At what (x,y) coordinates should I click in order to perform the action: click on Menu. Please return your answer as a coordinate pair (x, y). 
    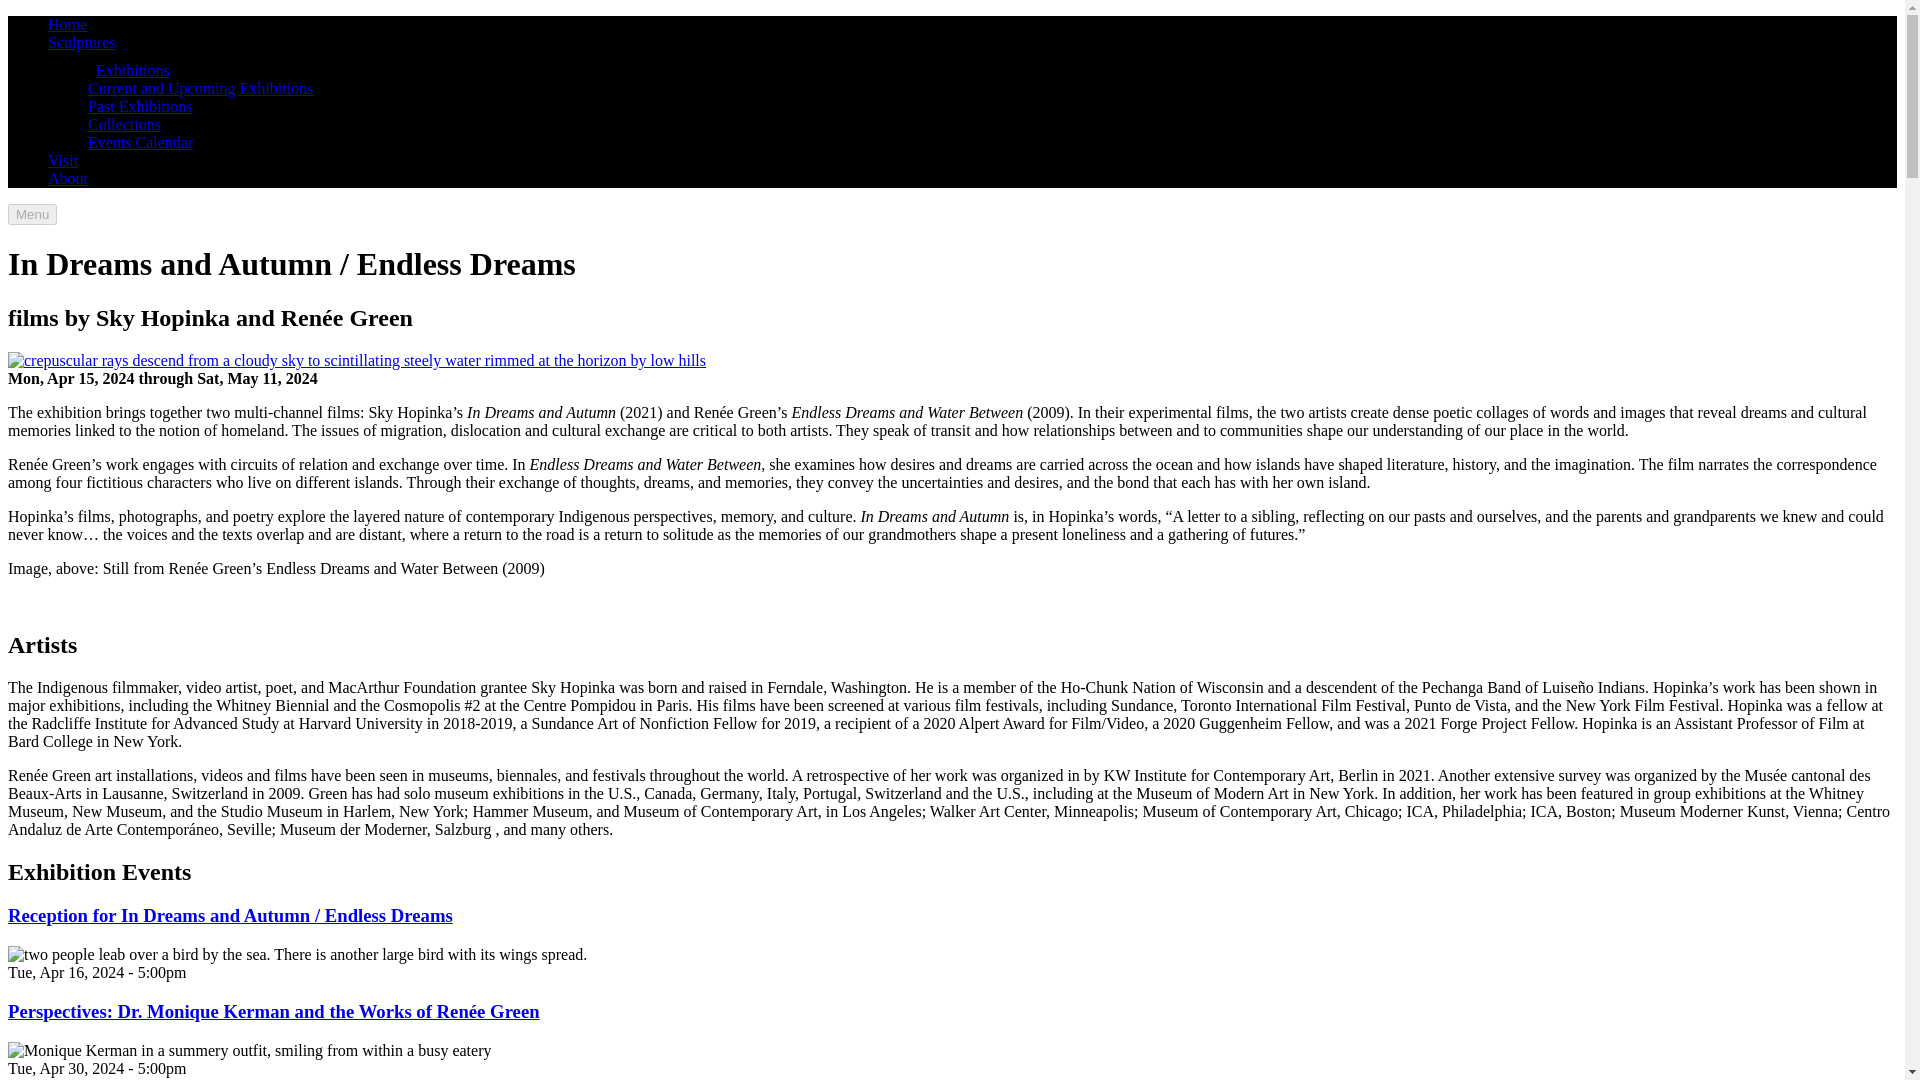
    Looking at the image, I should click on (32, 214).